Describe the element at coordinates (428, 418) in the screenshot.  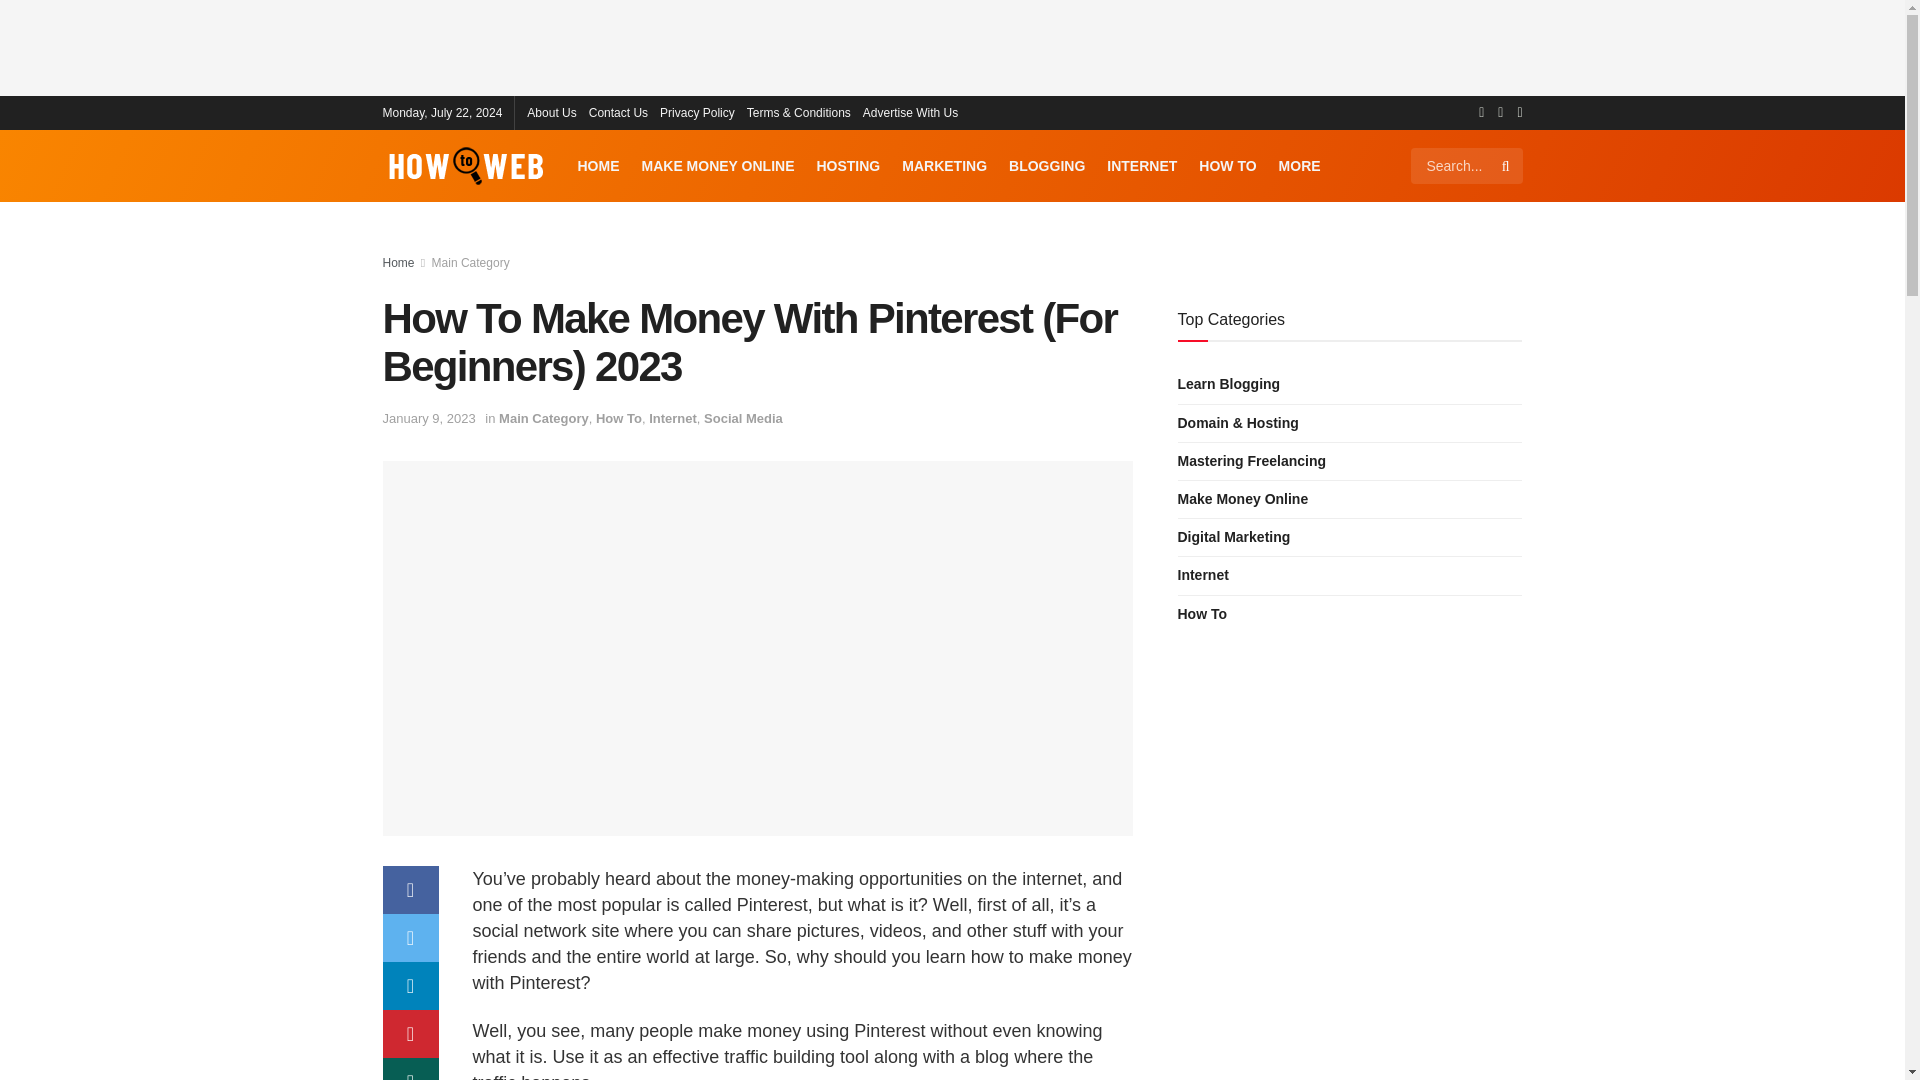
I see `January 9, 2023` at that location.